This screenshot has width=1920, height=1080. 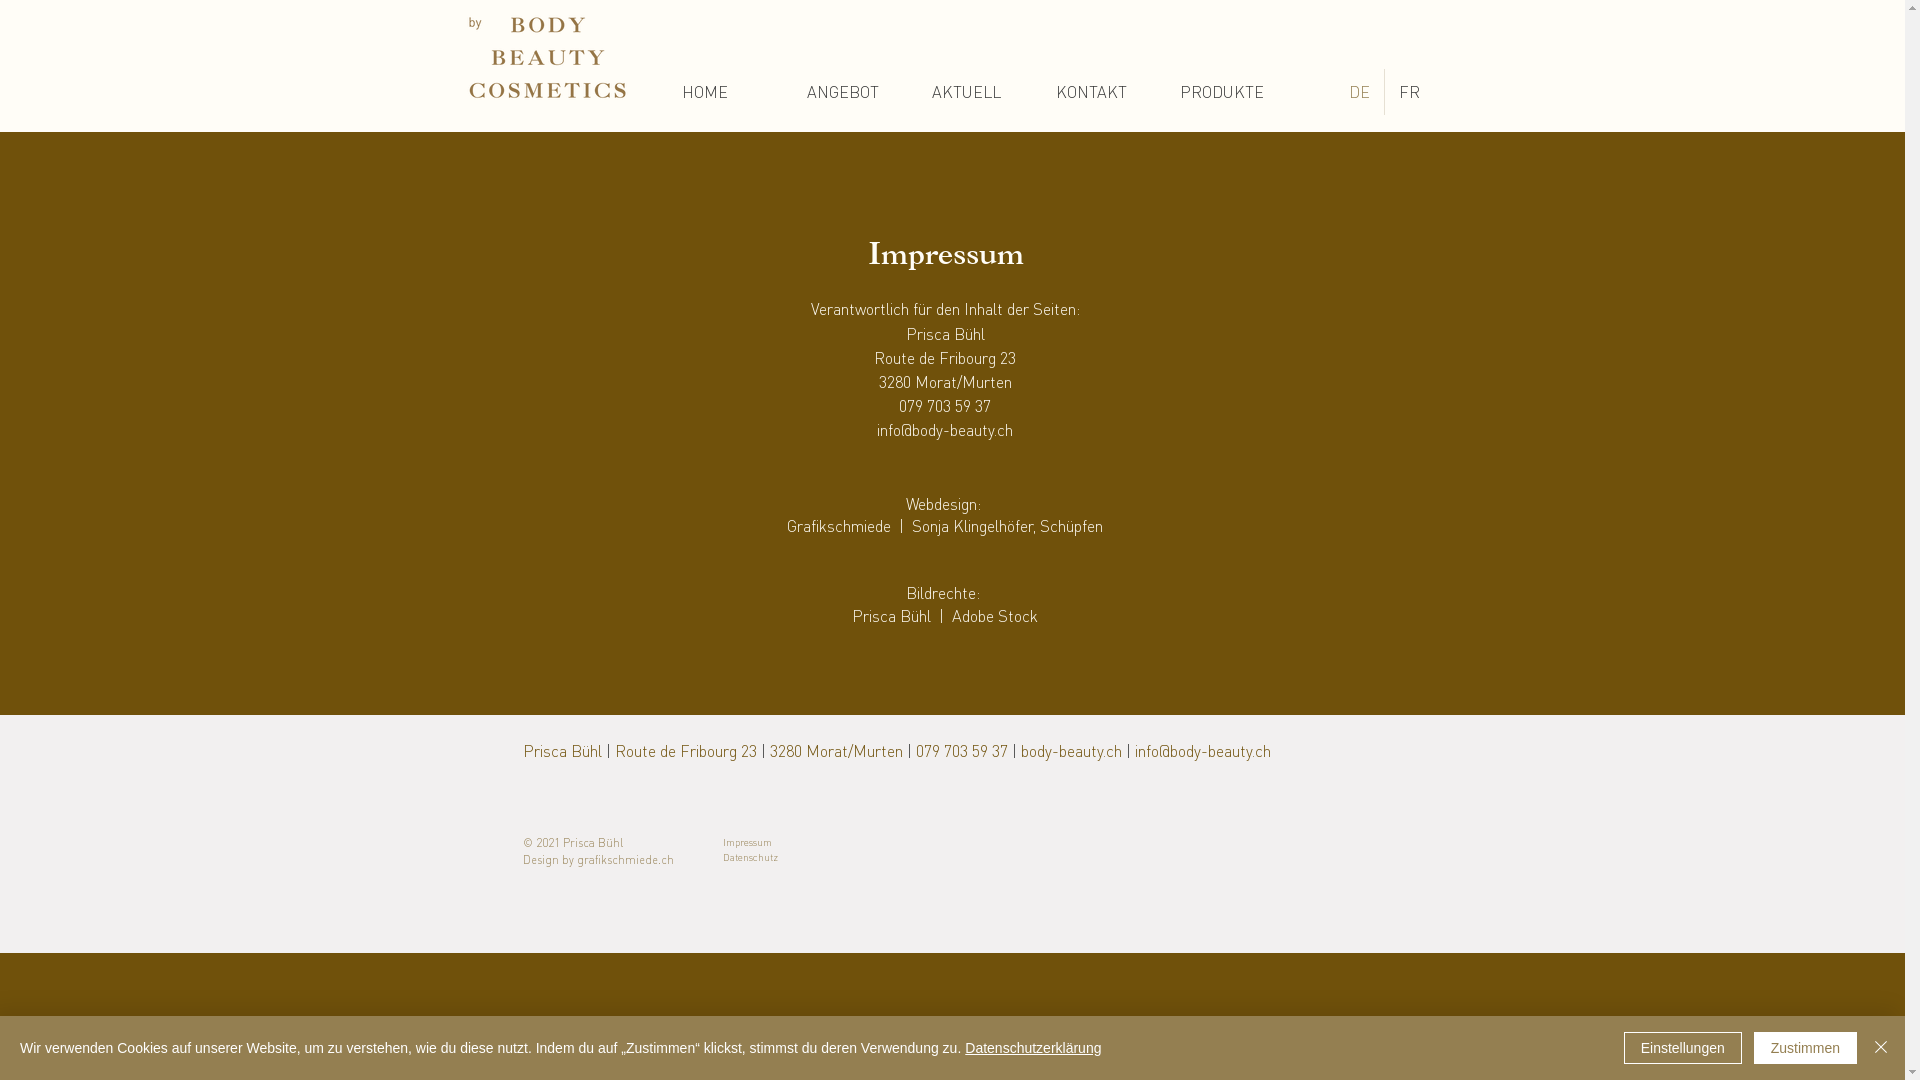 What do you see at coordinates (1358, 92) in the screenshot?
I see `DE` at bounding box center [1358, 92].